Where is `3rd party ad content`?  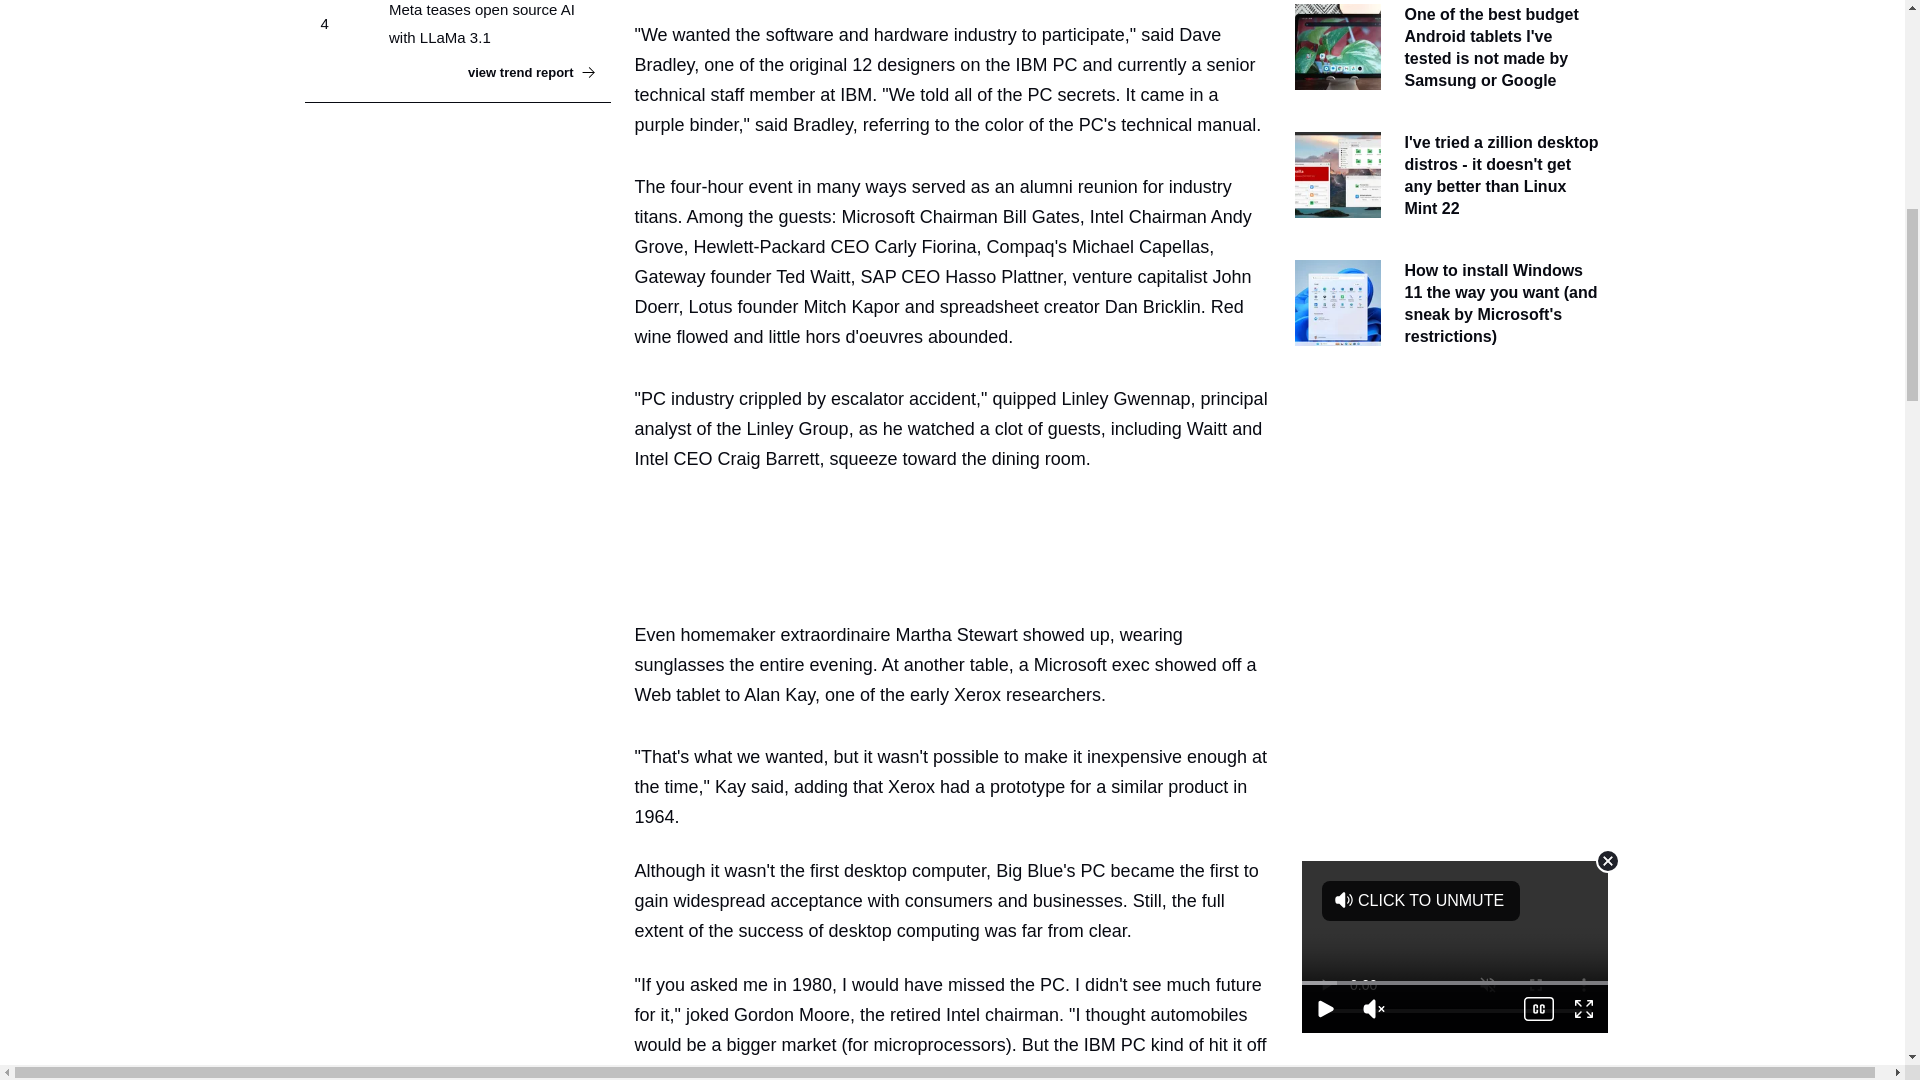
3rd party ad content is located at coordinates (960, 542).